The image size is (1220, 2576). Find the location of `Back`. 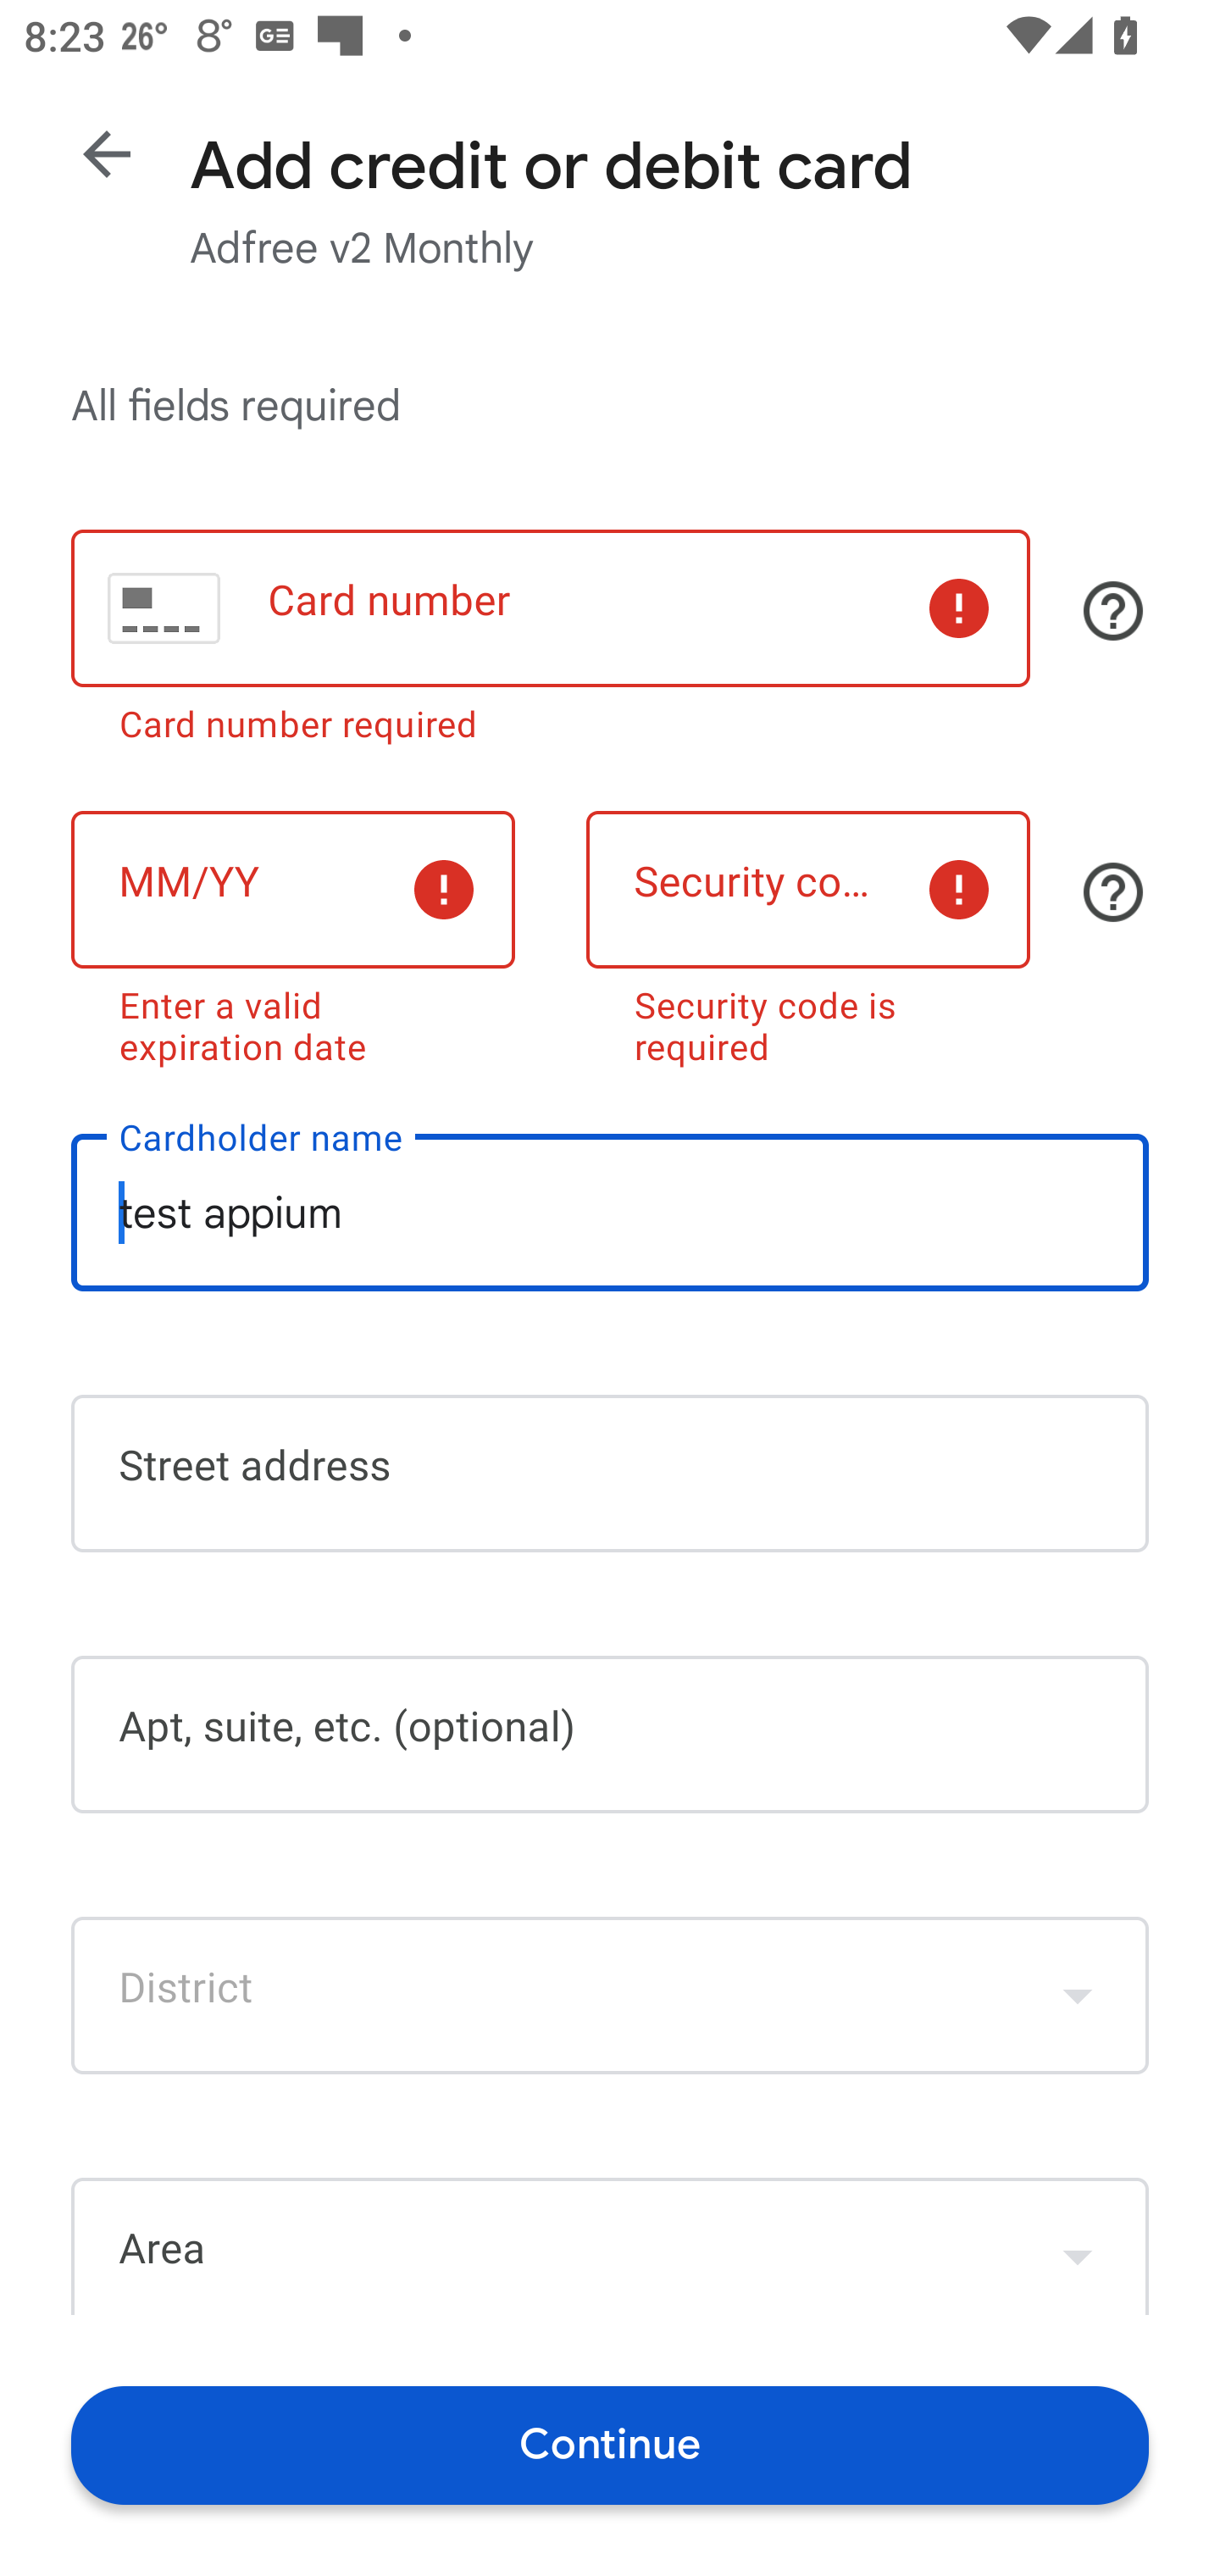

Back is located at coordinates (107, 154).